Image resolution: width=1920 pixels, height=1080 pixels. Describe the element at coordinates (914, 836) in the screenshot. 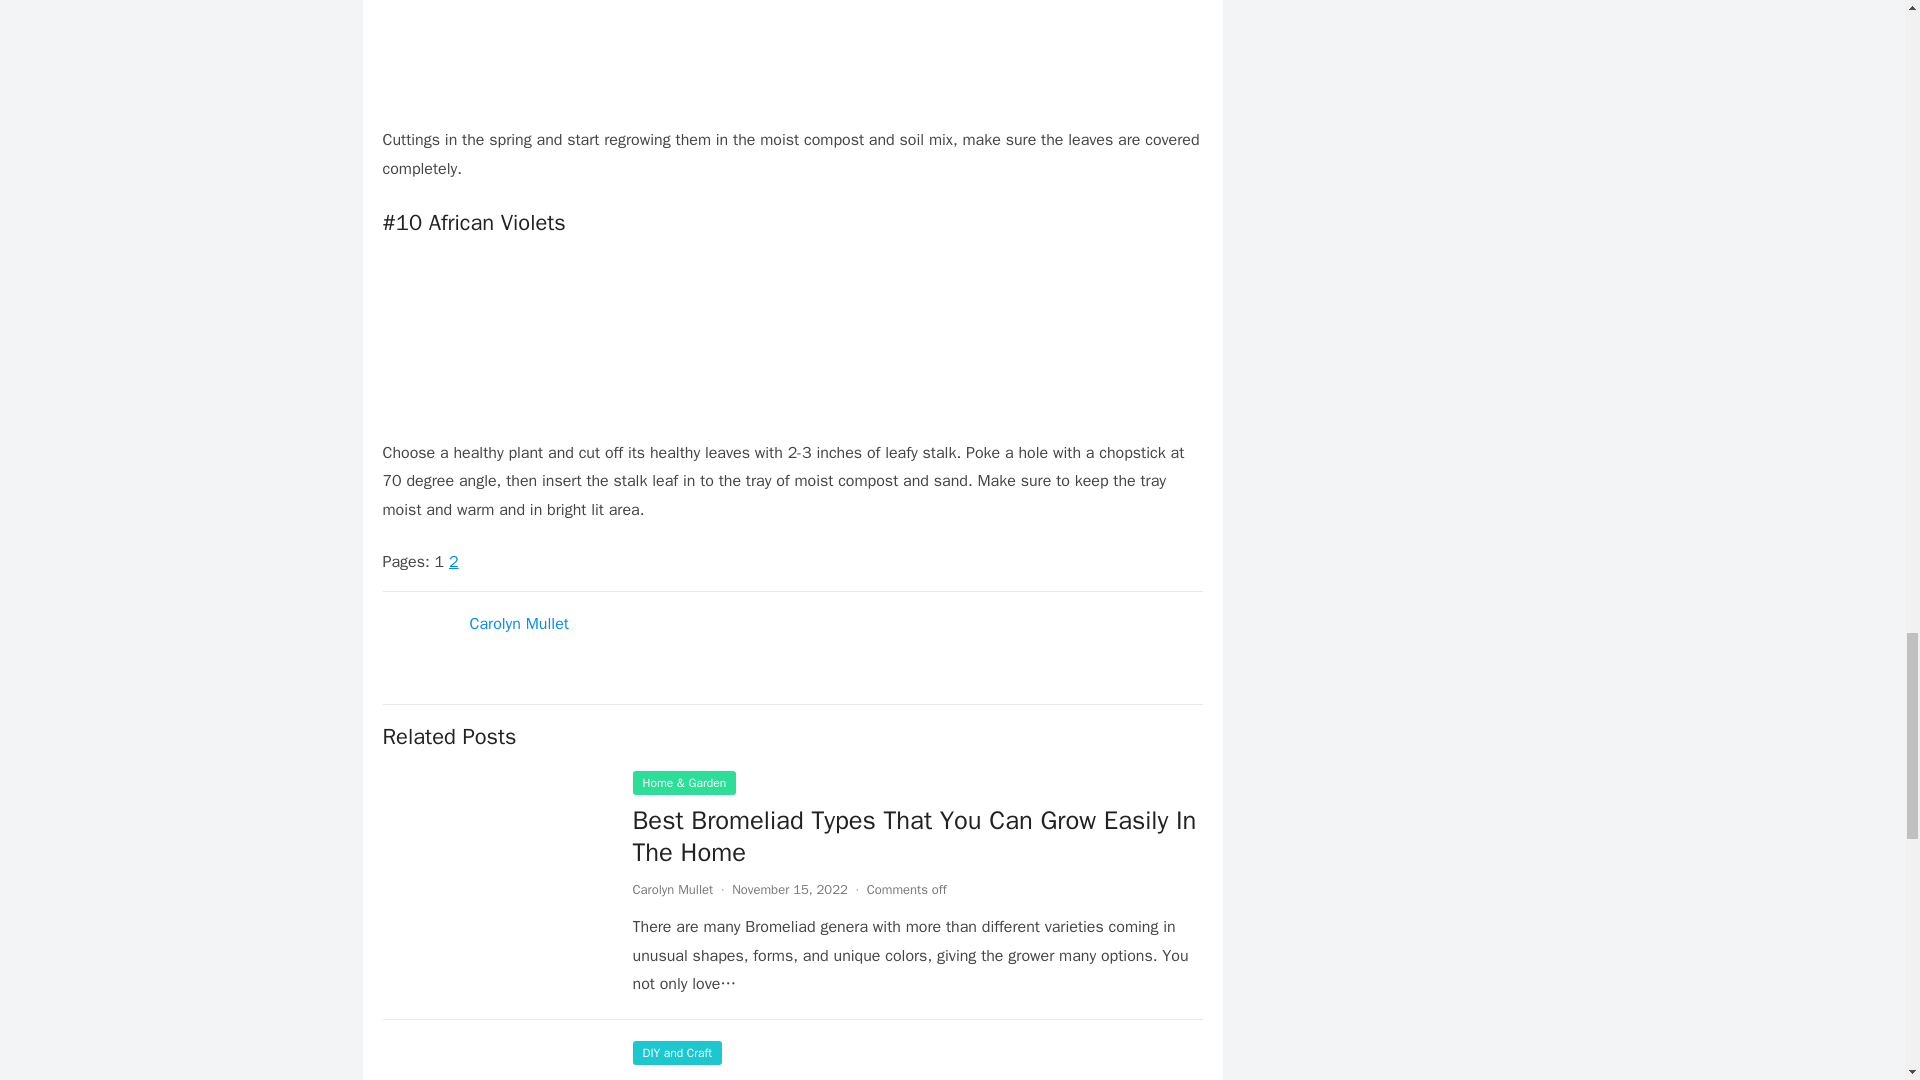

I see `Best Bromeliad Types That You Can Grow Easily In The Home` at that location.